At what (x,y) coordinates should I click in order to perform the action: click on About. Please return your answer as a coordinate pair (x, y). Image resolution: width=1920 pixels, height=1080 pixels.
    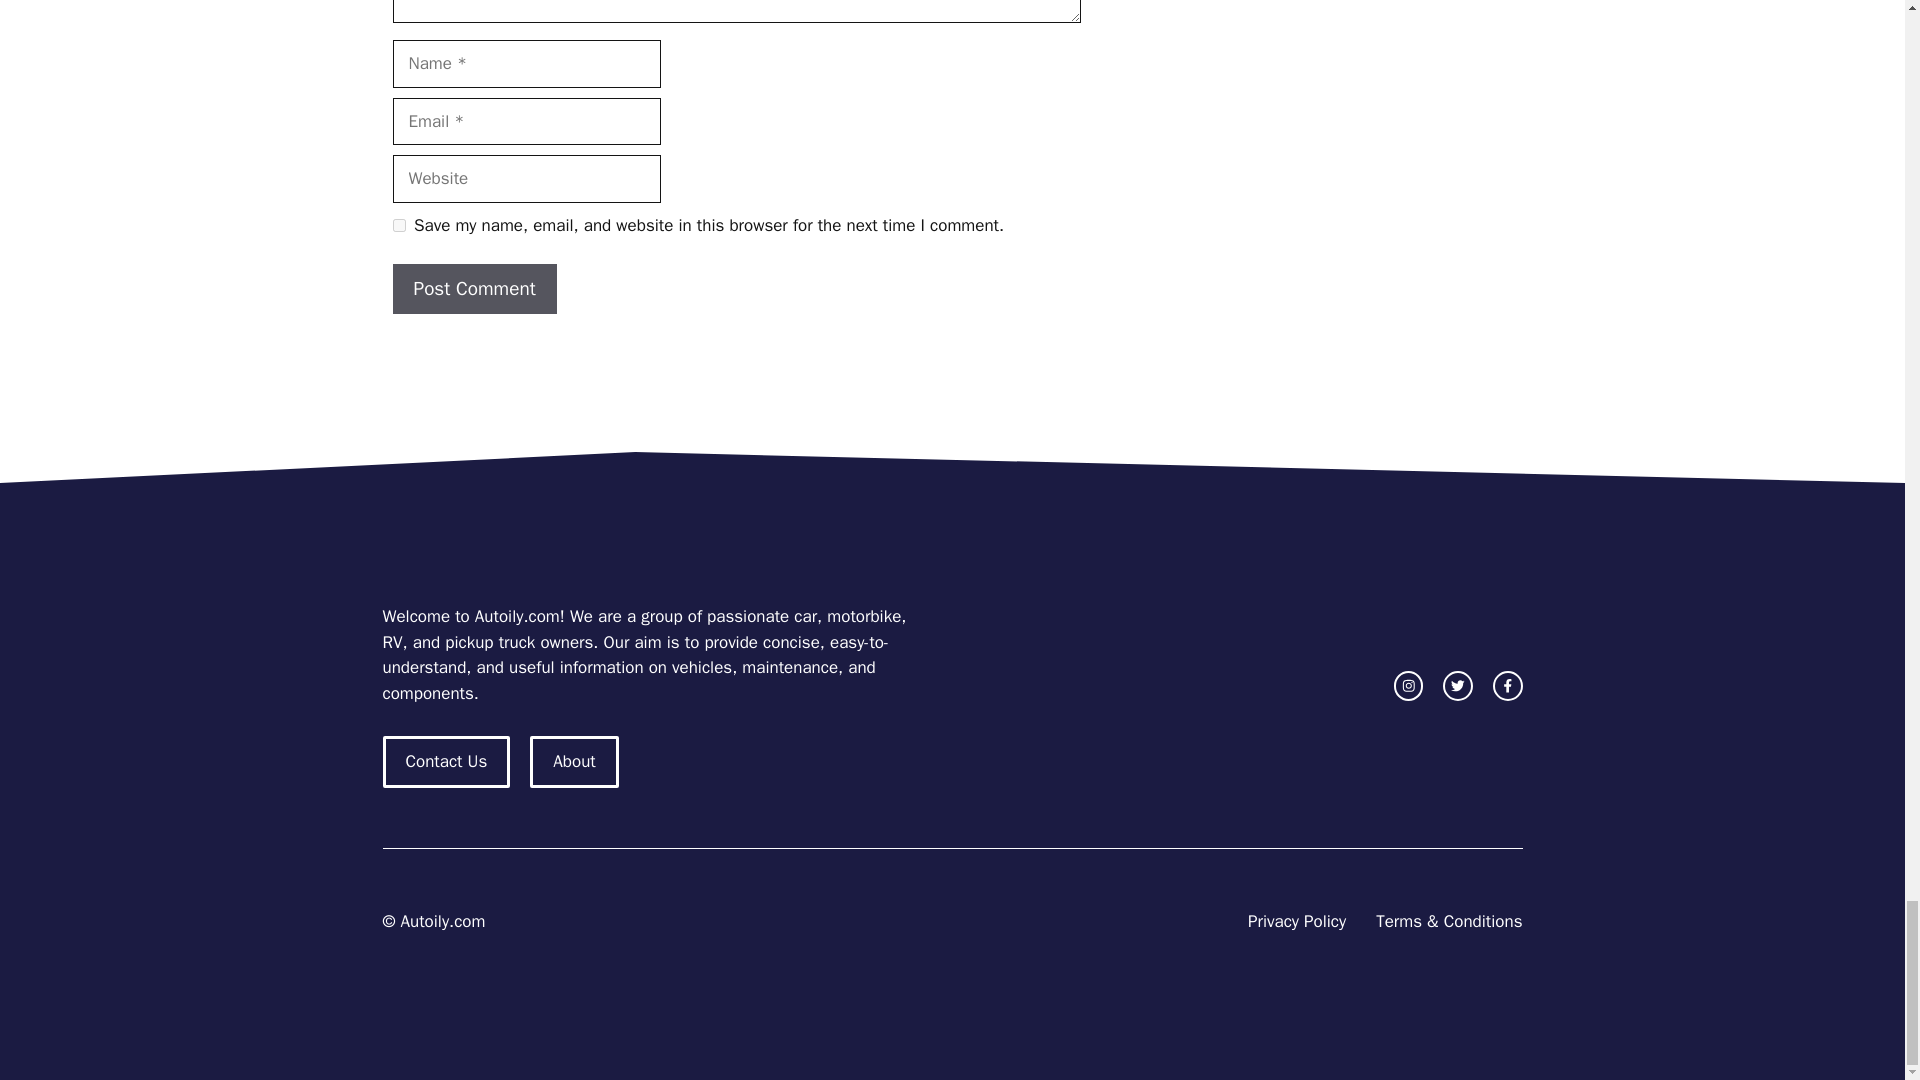
    Looking at the image, I should click on (574, 762).